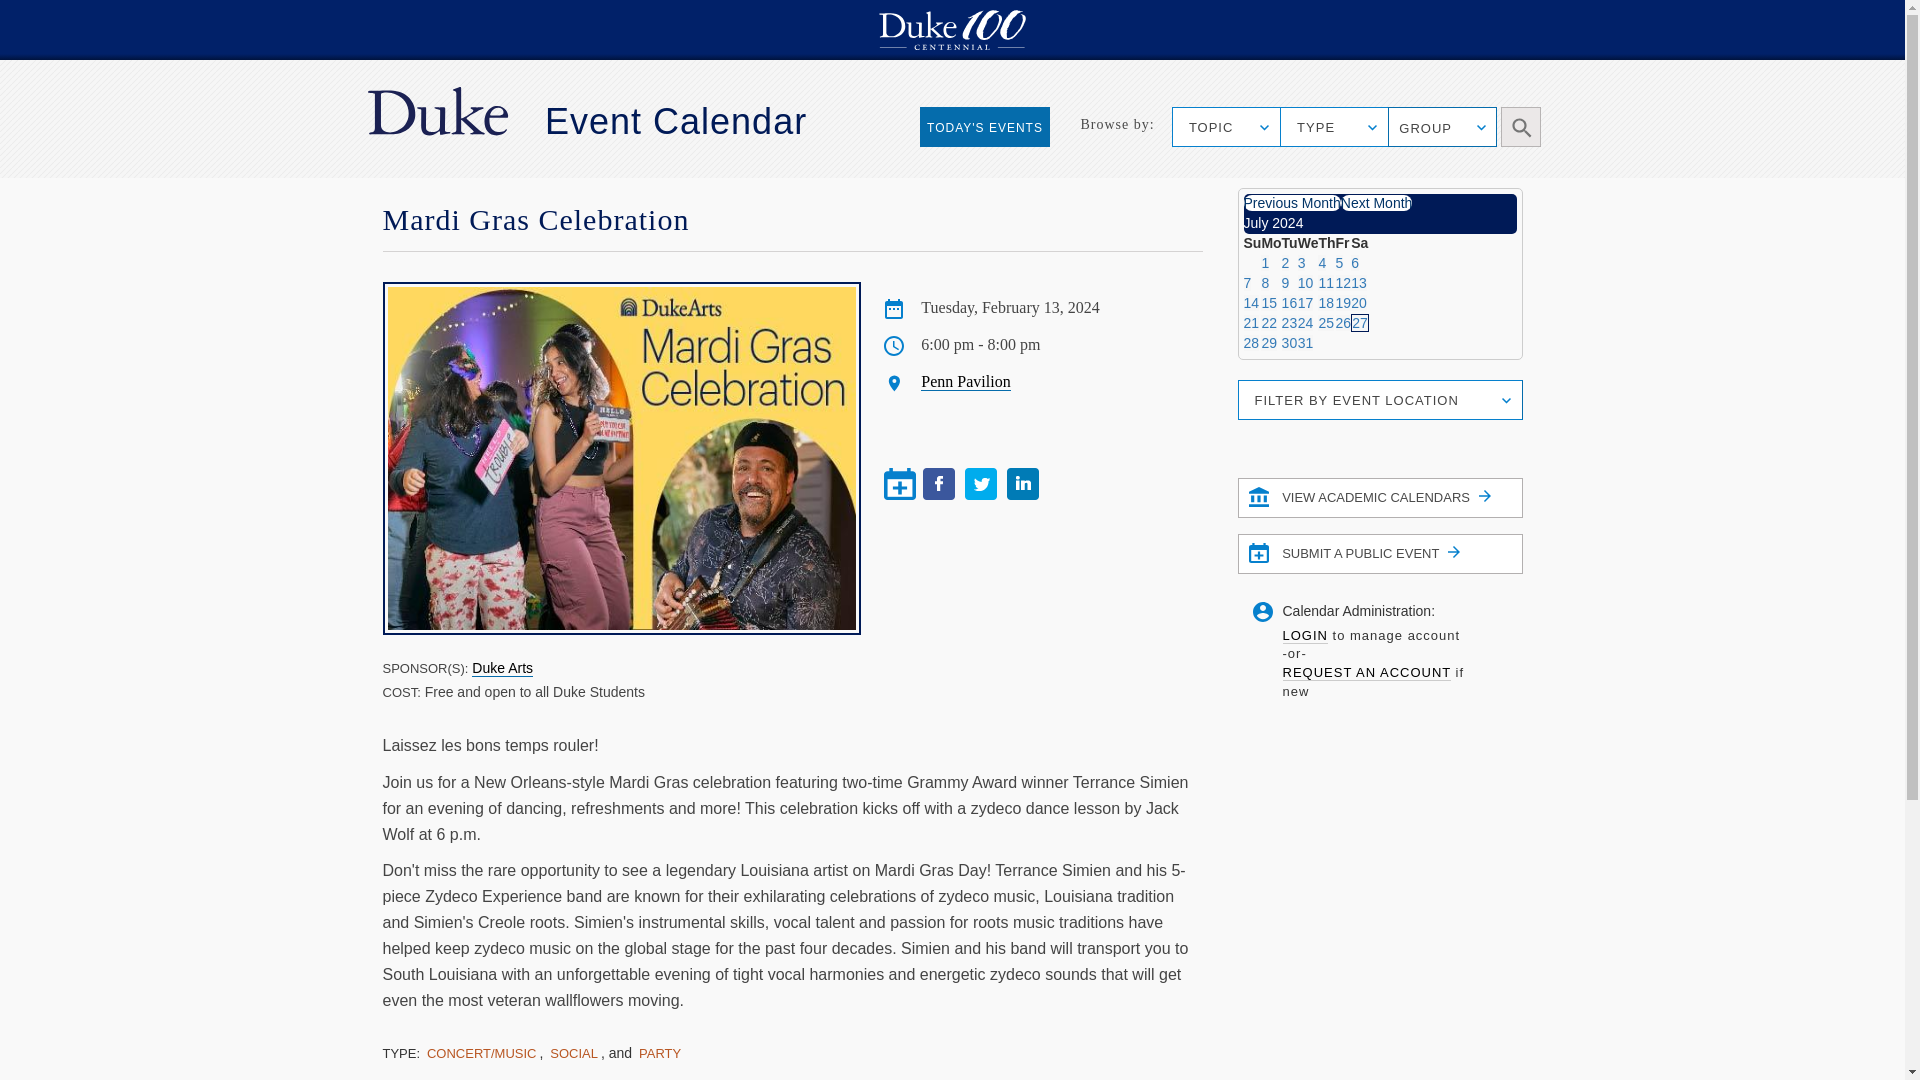  I want to click on TODAY'S EVENTS, so click(984, 126).